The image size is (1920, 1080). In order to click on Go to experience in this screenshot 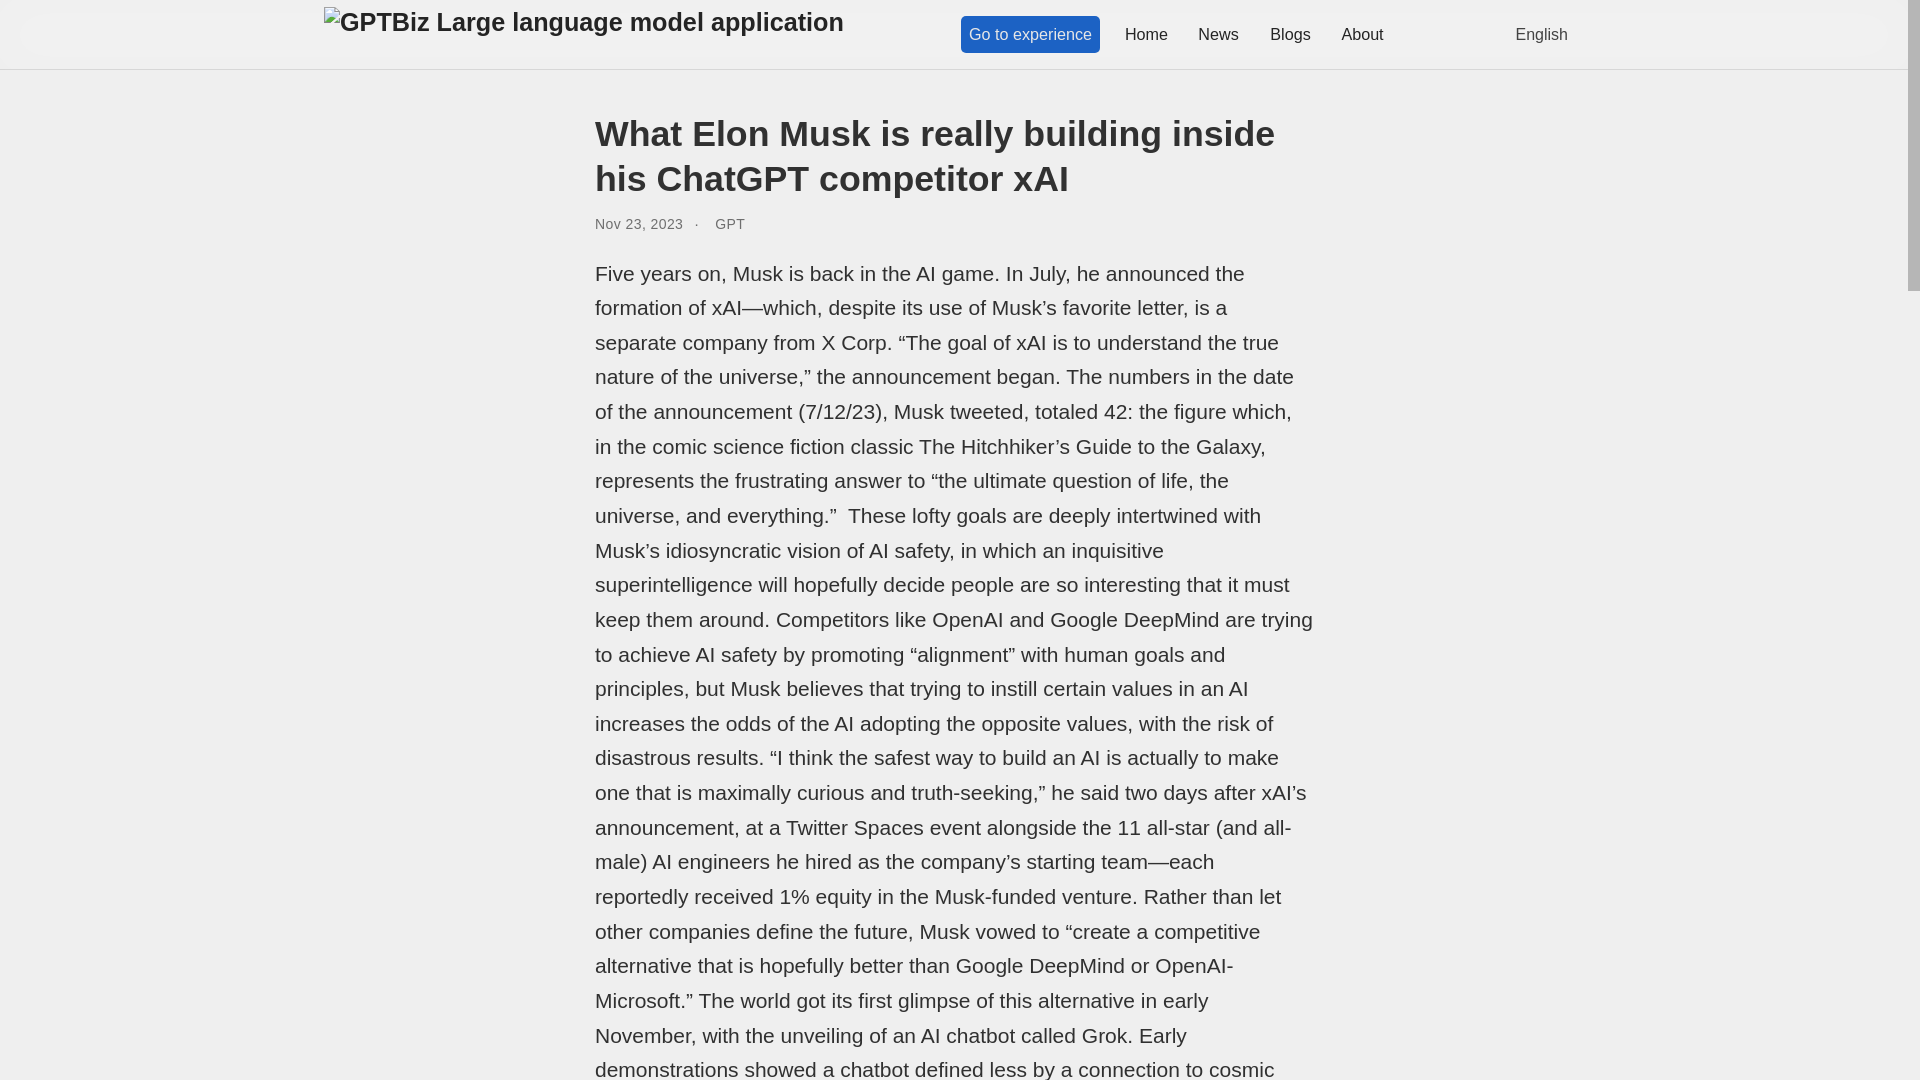, I will do `click(1030, 34)`.